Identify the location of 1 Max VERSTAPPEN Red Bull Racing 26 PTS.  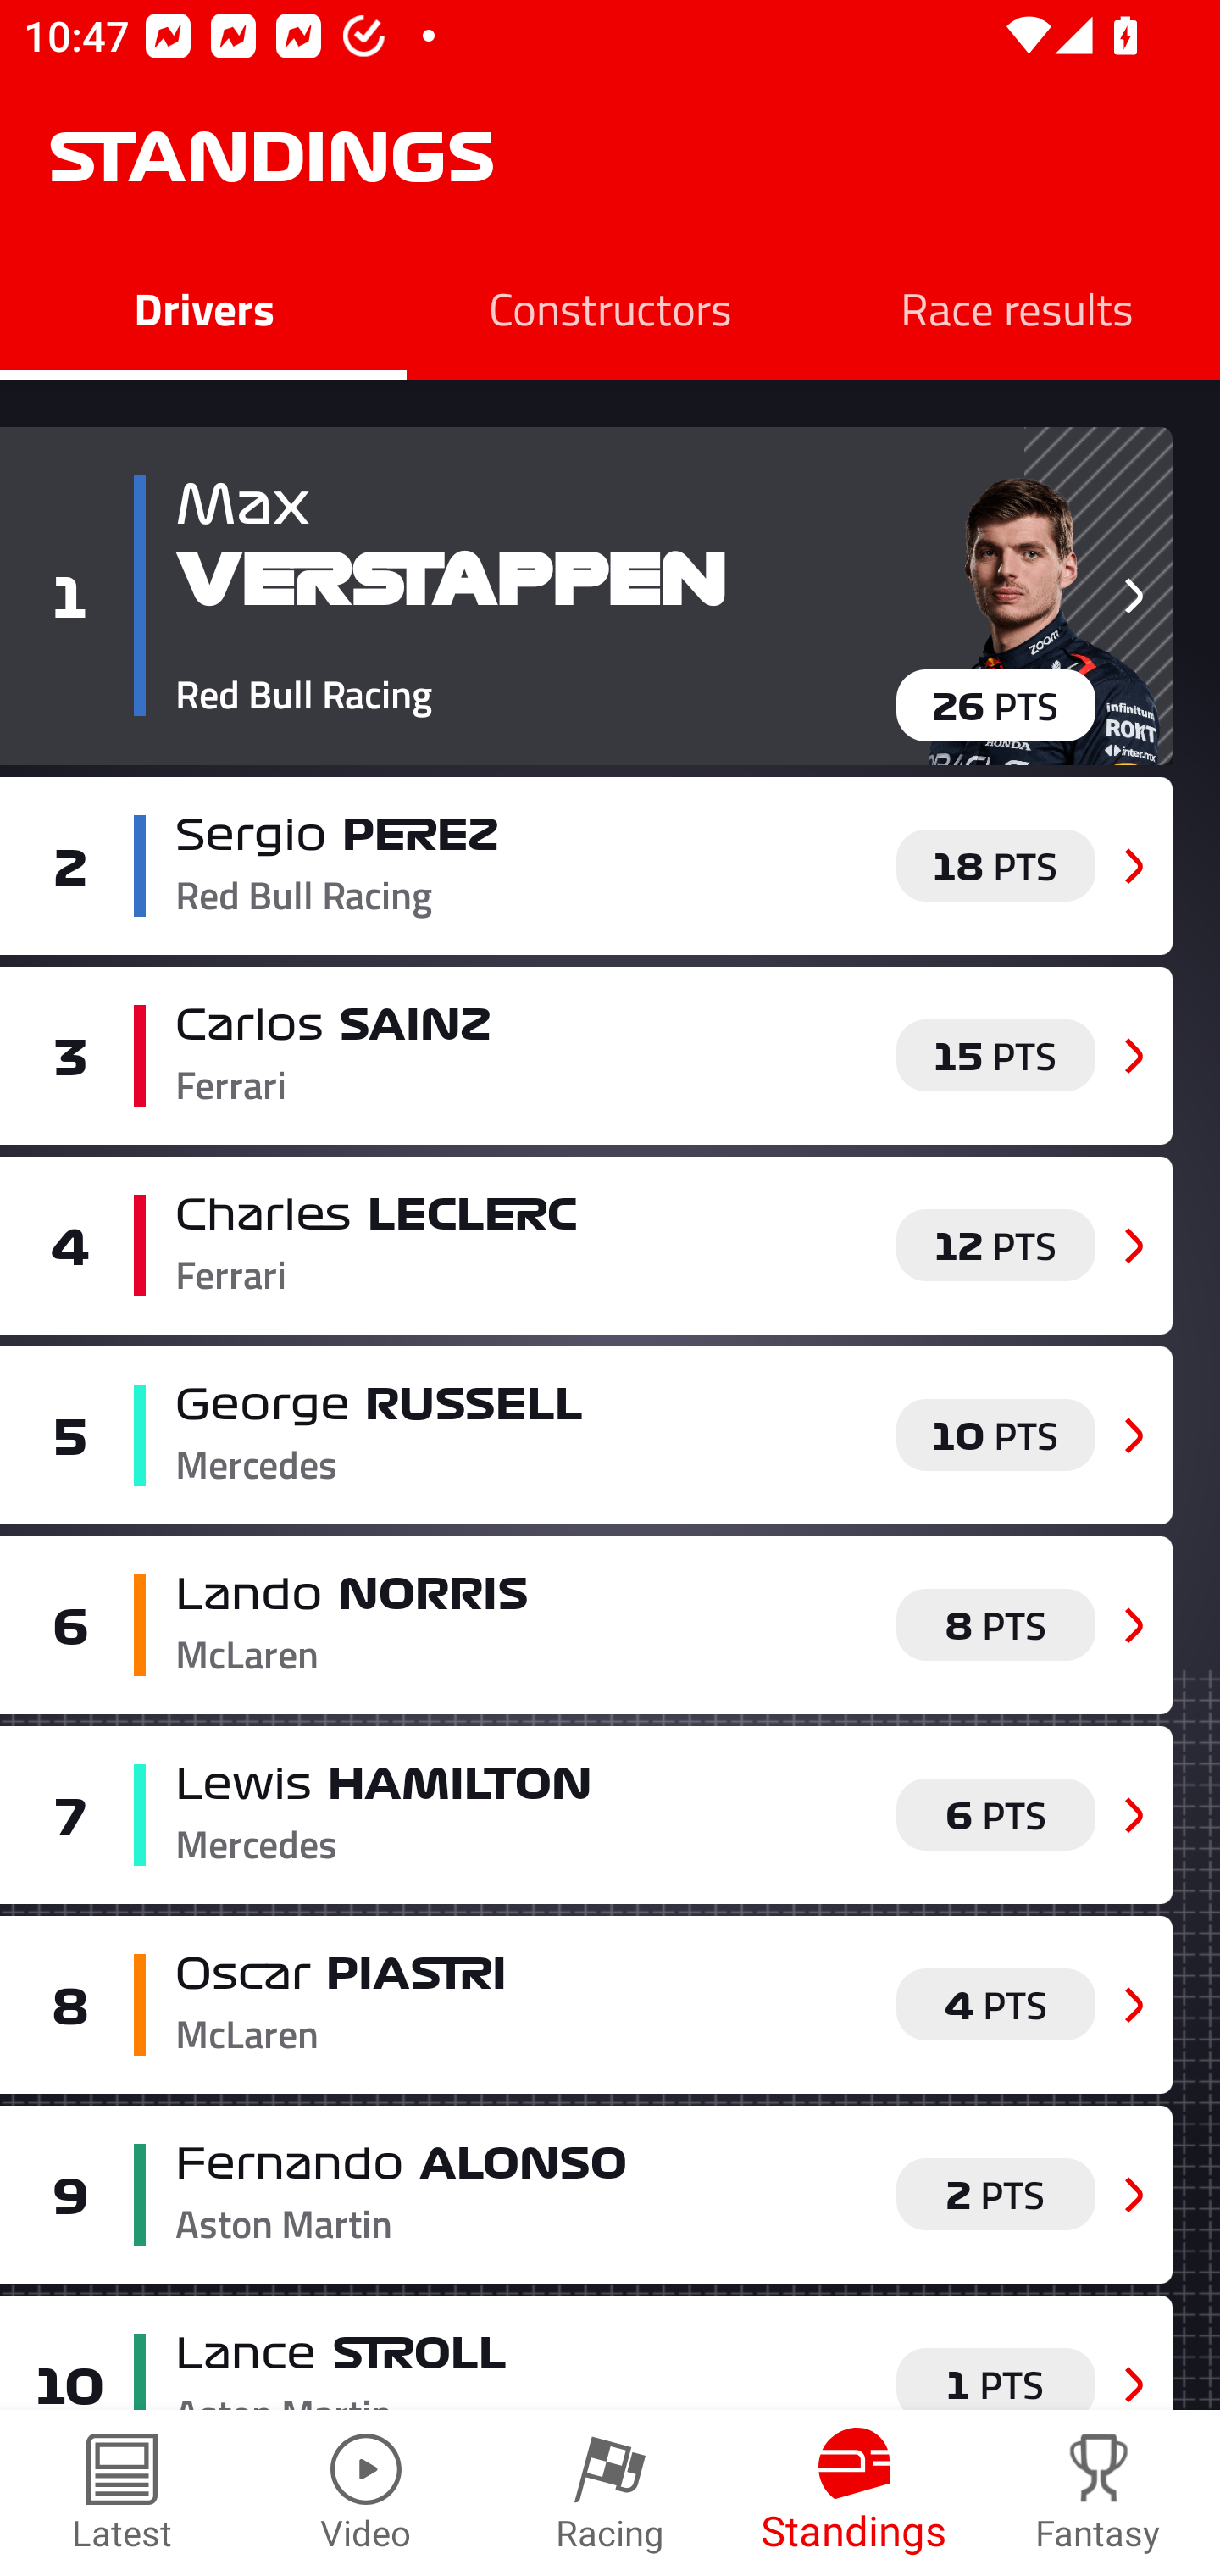
(586, 596).